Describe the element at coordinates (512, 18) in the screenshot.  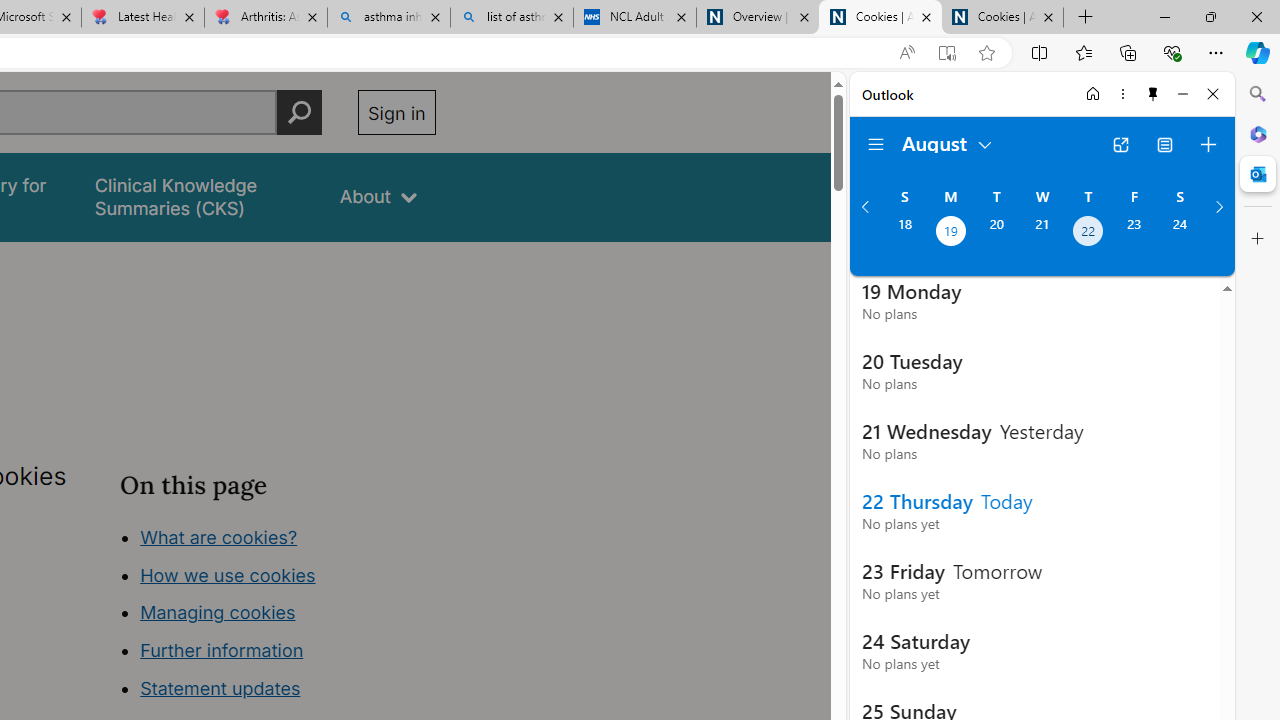
I see `list of asthma inhalers uk - Search` at that location.